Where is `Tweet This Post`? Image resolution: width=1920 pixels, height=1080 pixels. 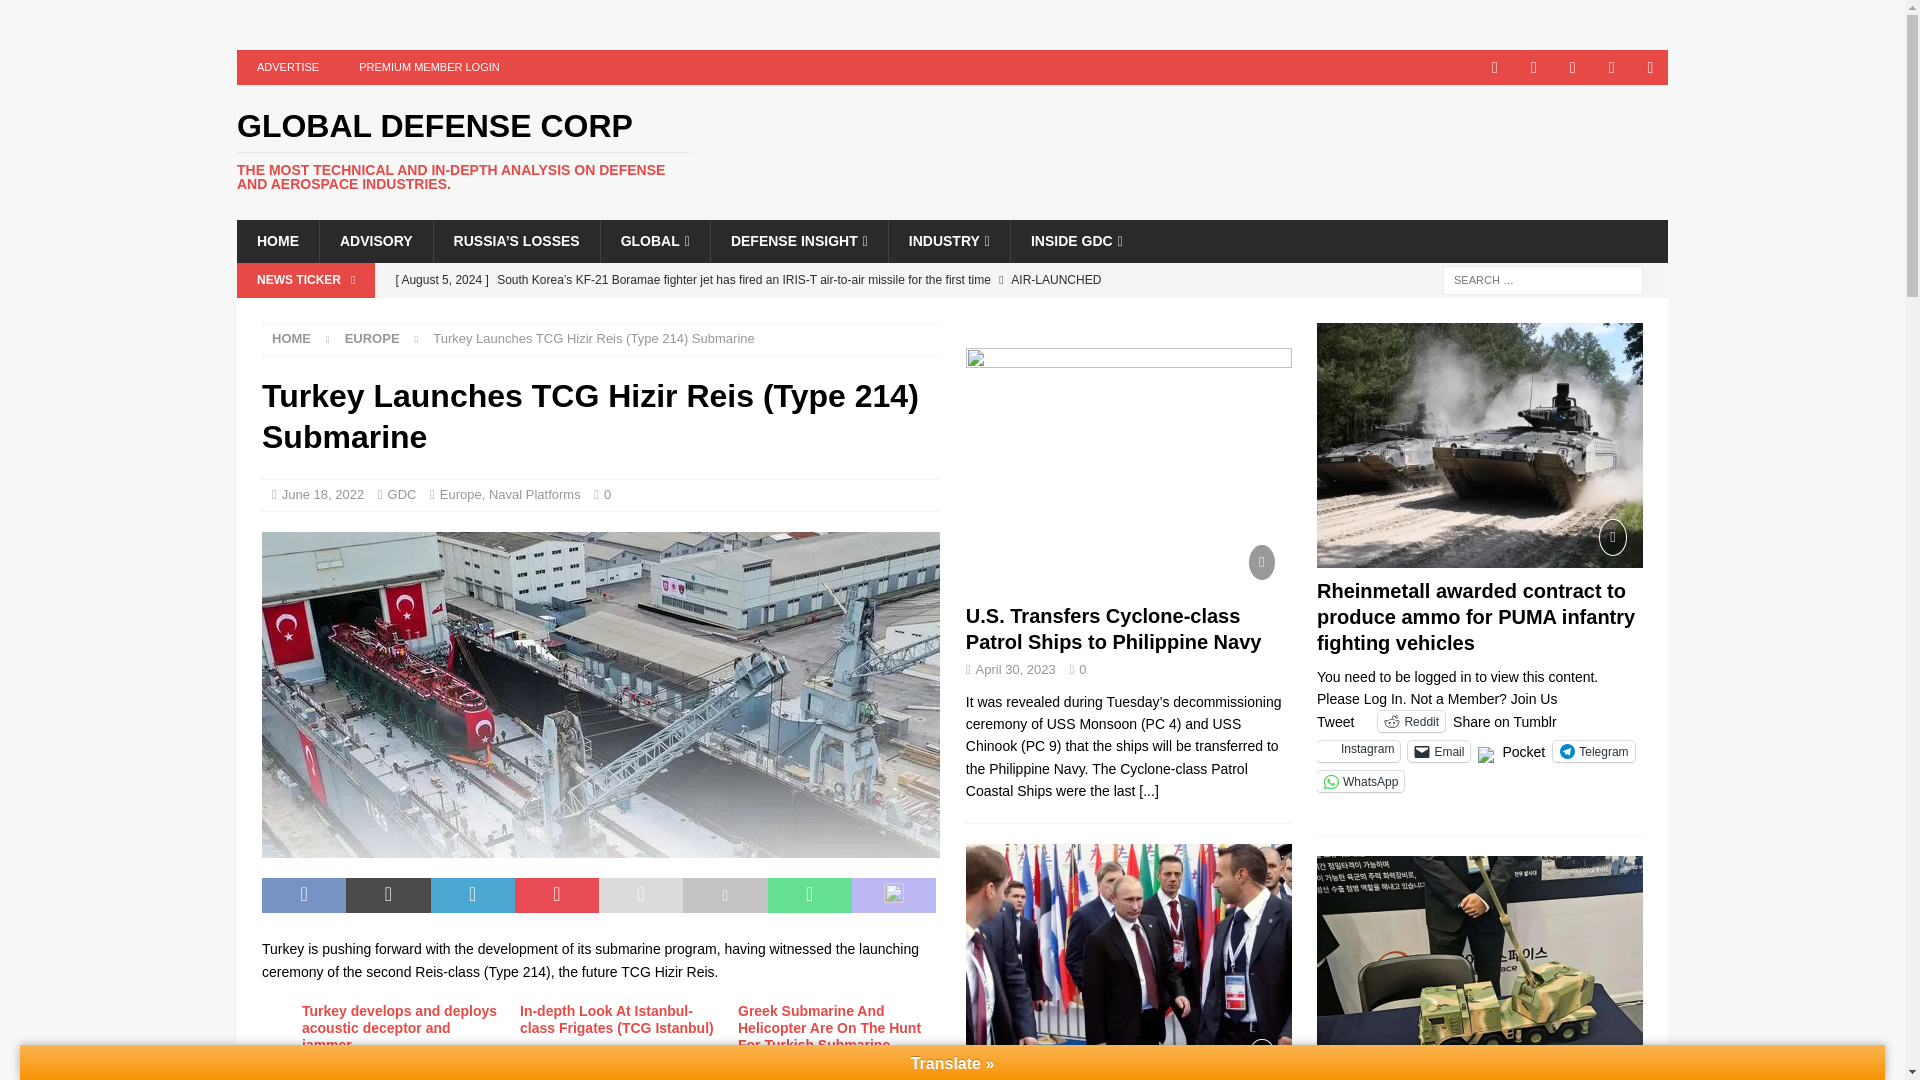
Tweet This Post is located at coordinates (388, 896).